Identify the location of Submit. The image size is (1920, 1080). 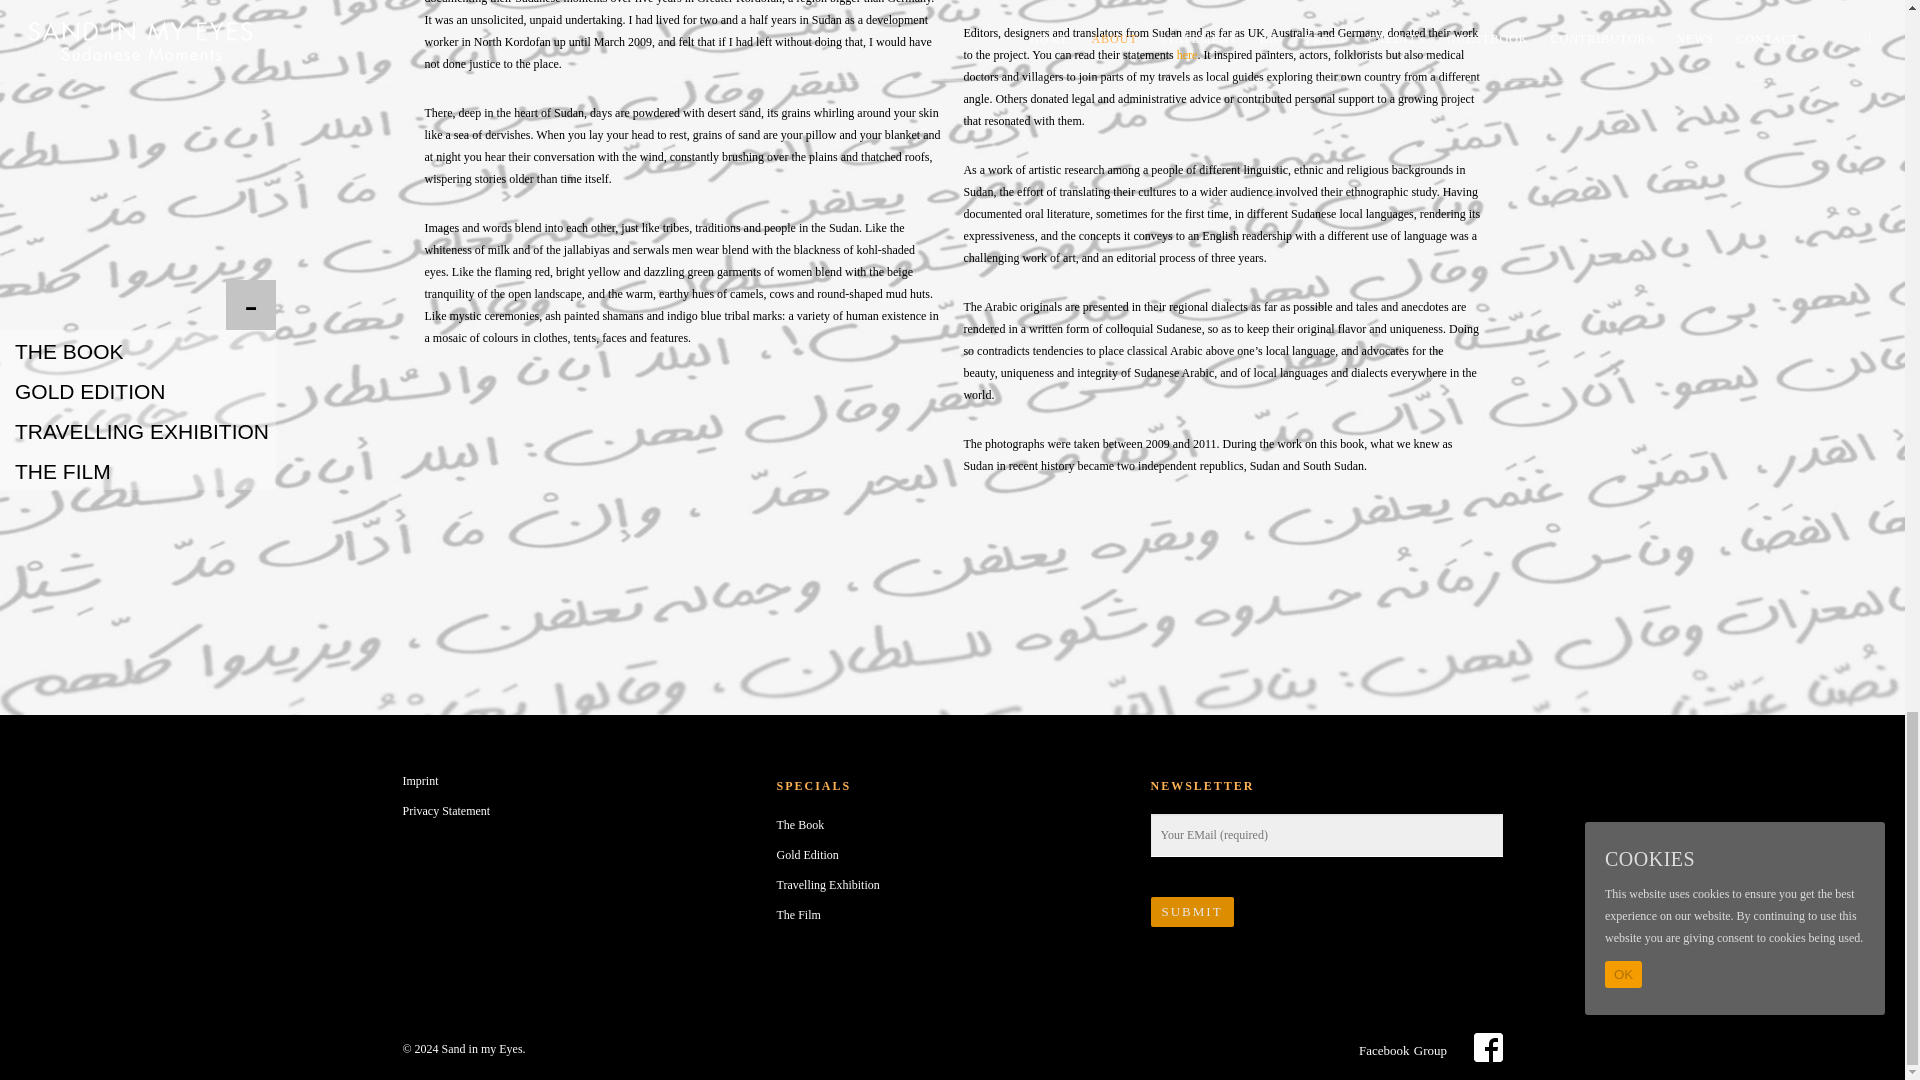
(1191, 912).